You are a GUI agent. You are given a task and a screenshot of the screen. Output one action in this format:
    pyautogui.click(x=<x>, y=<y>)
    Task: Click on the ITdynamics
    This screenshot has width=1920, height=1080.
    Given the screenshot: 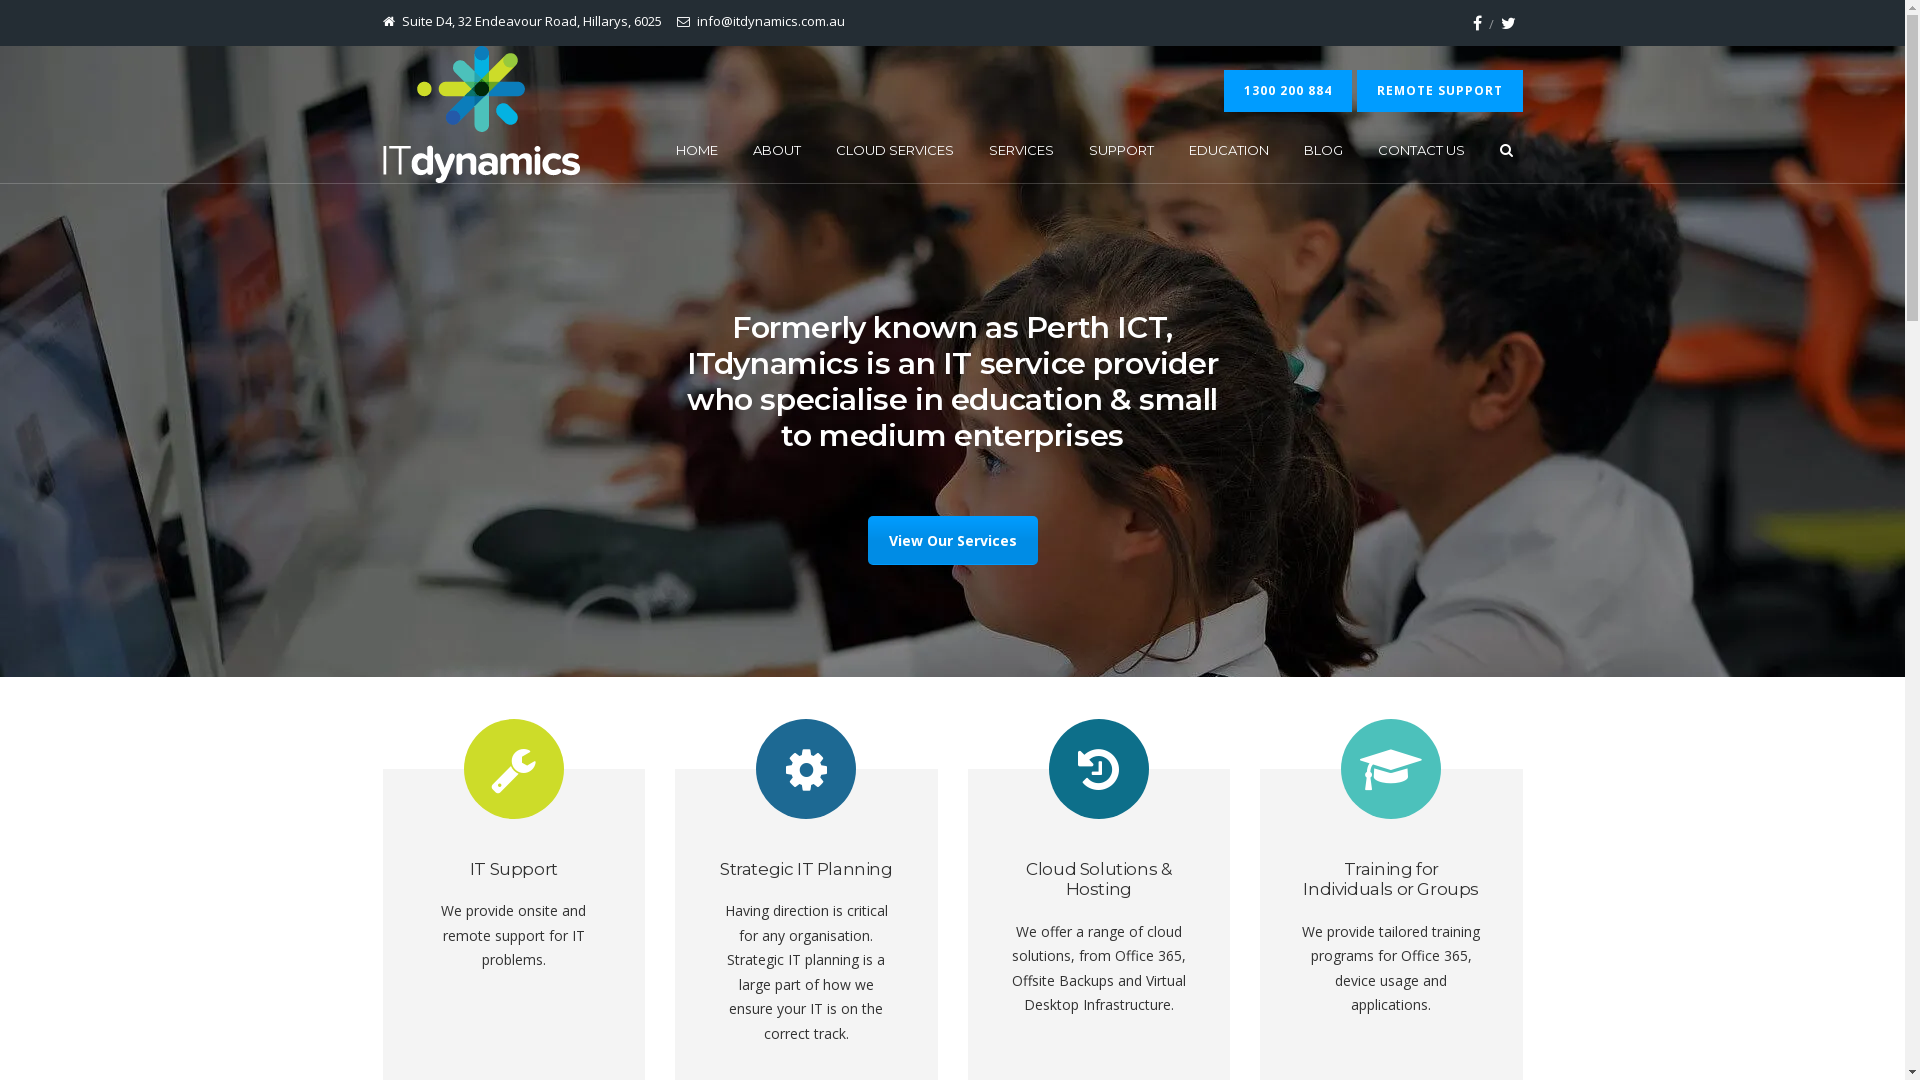 What is the action you would take?
    pyautogui.click(x=480, y=114)
    